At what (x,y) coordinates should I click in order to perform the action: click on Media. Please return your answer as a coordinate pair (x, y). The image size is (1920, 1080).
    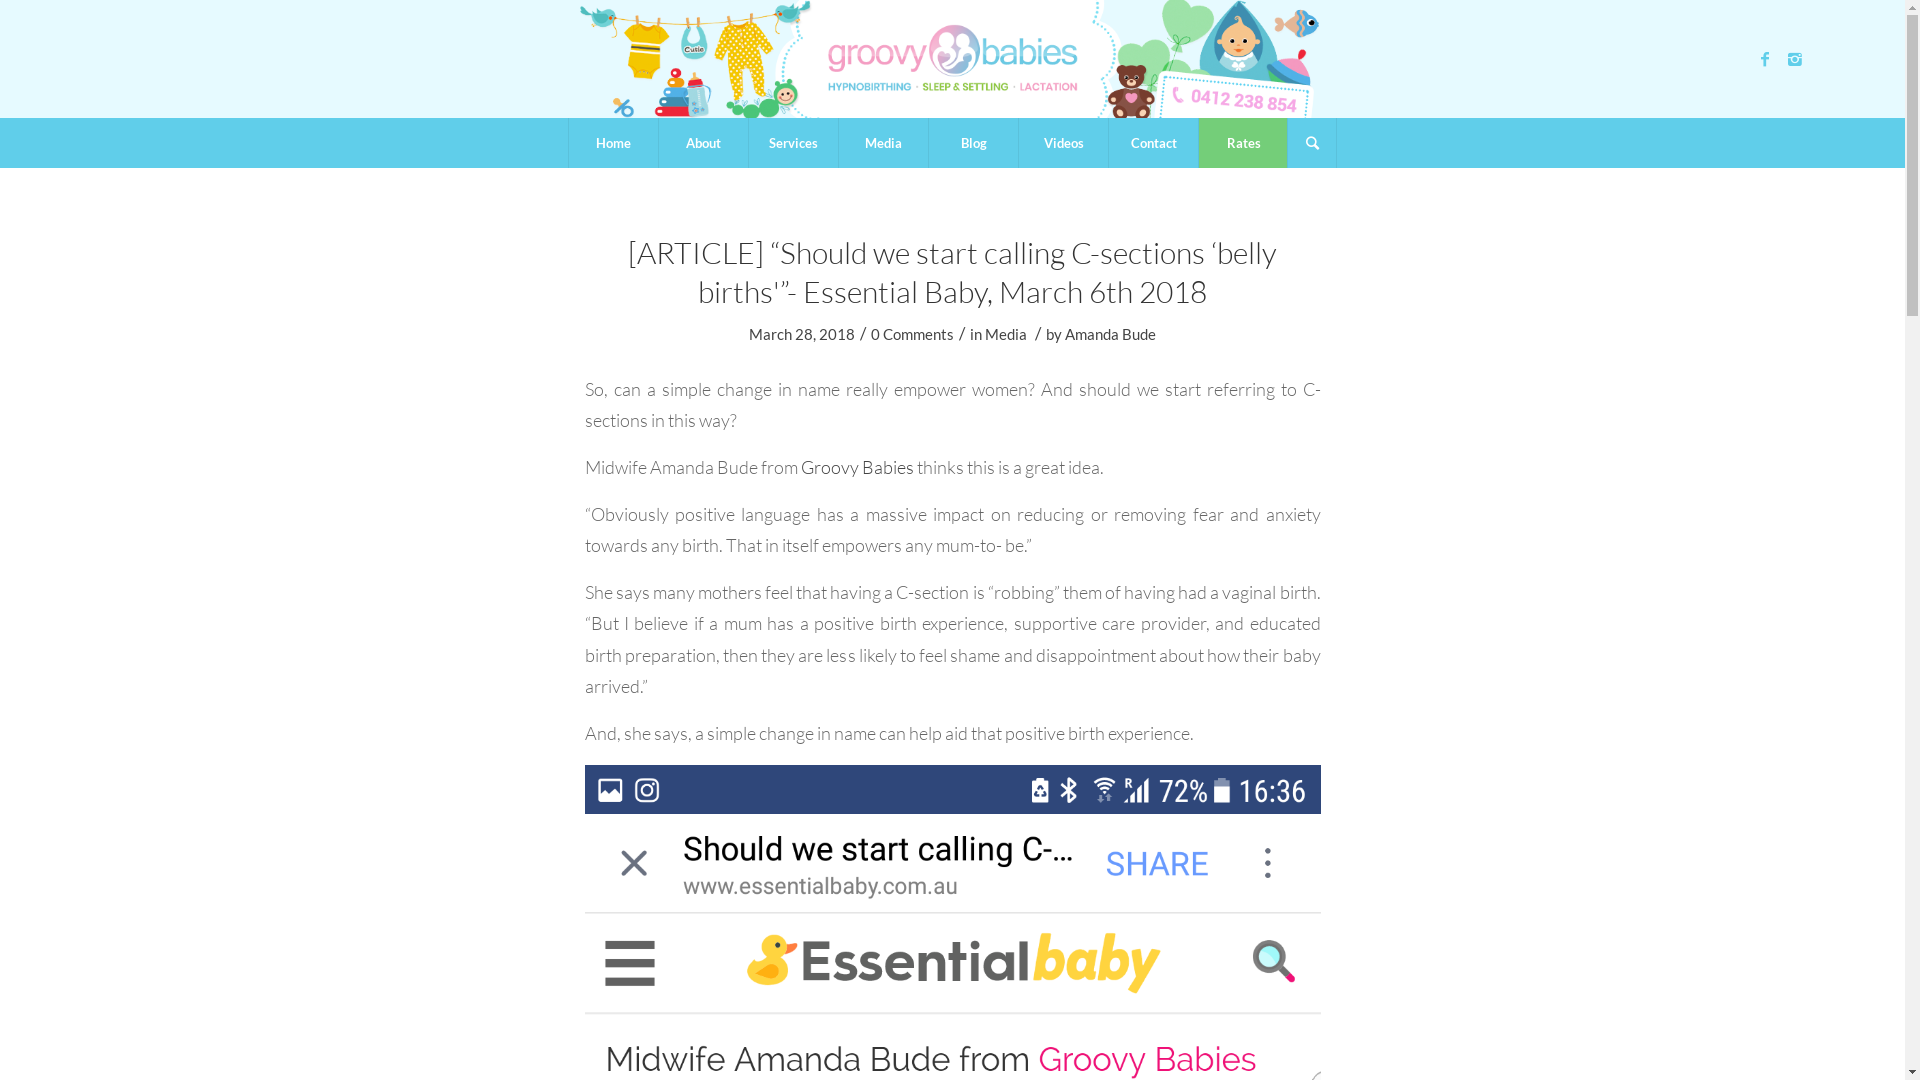
    Looking at the image, I should click on (1006, 334).